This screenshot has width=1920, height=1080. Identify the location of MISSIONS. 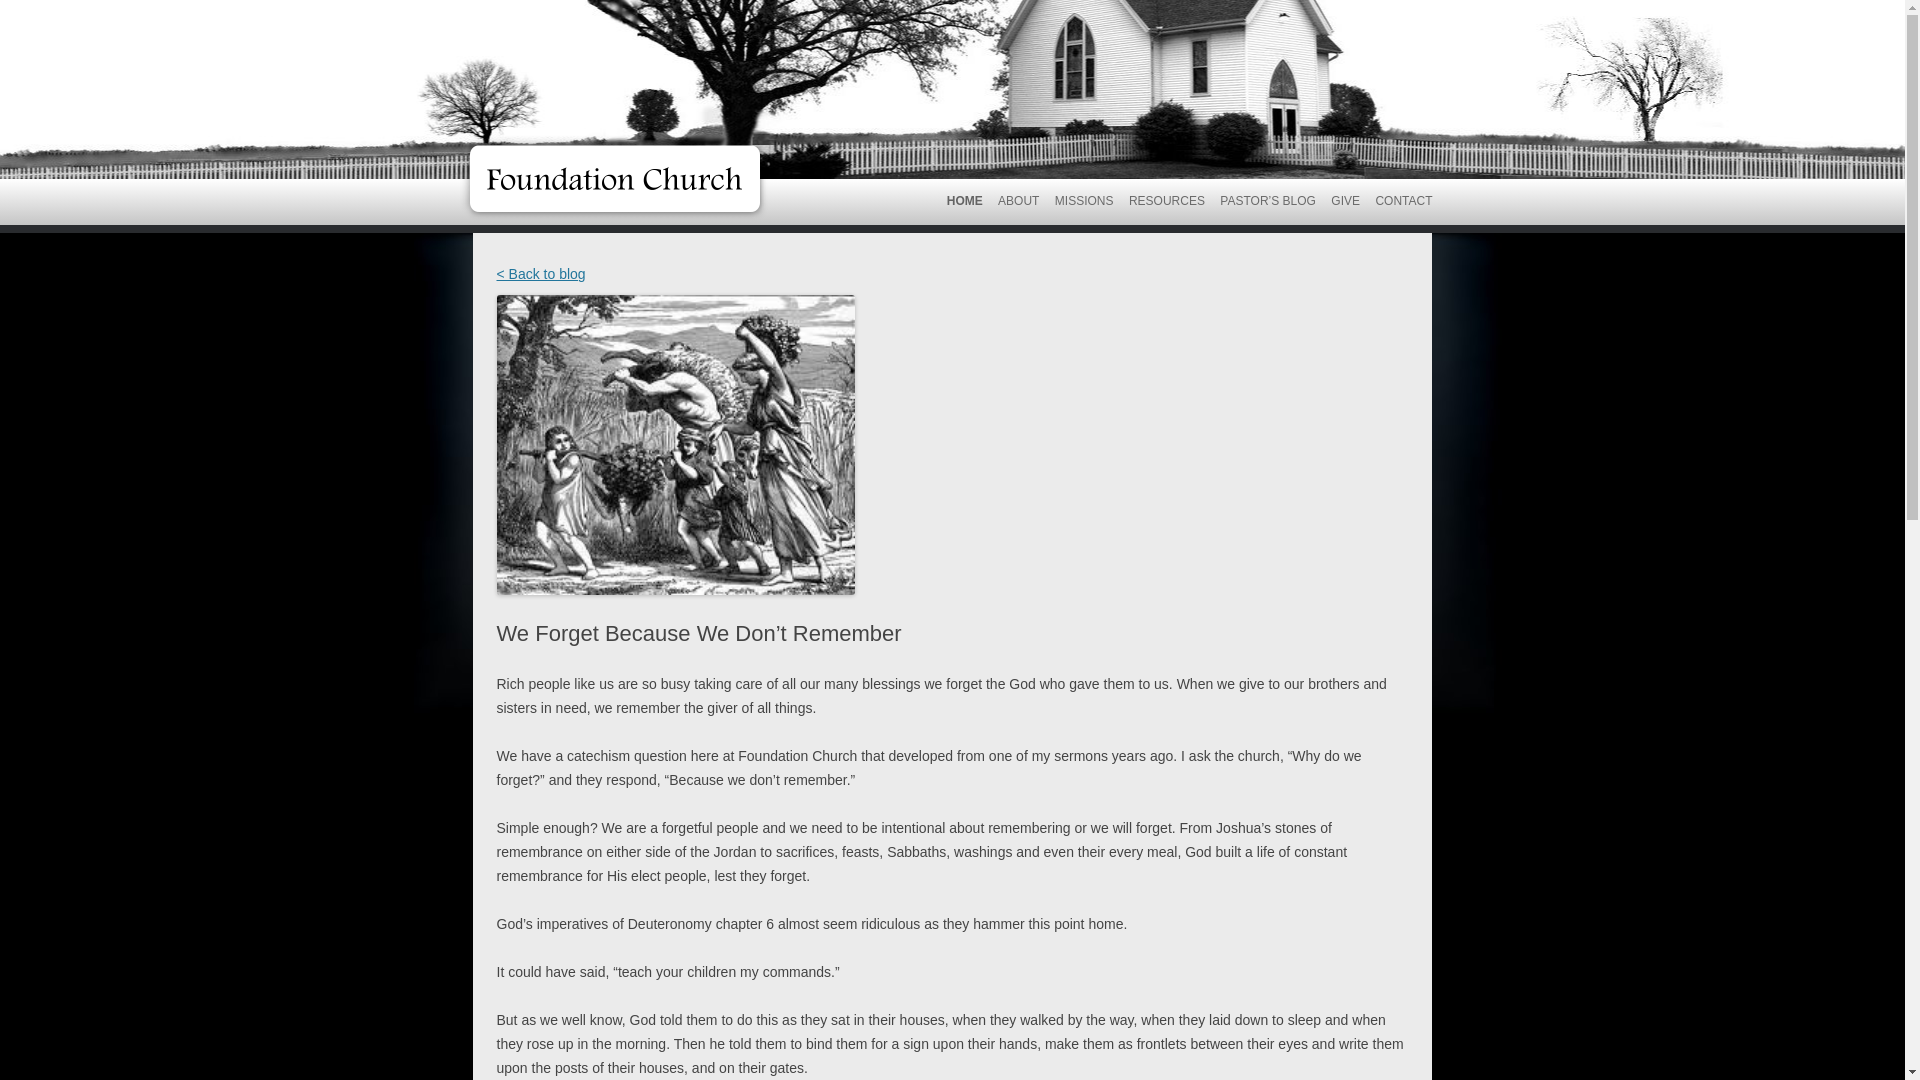
(1084, 200).